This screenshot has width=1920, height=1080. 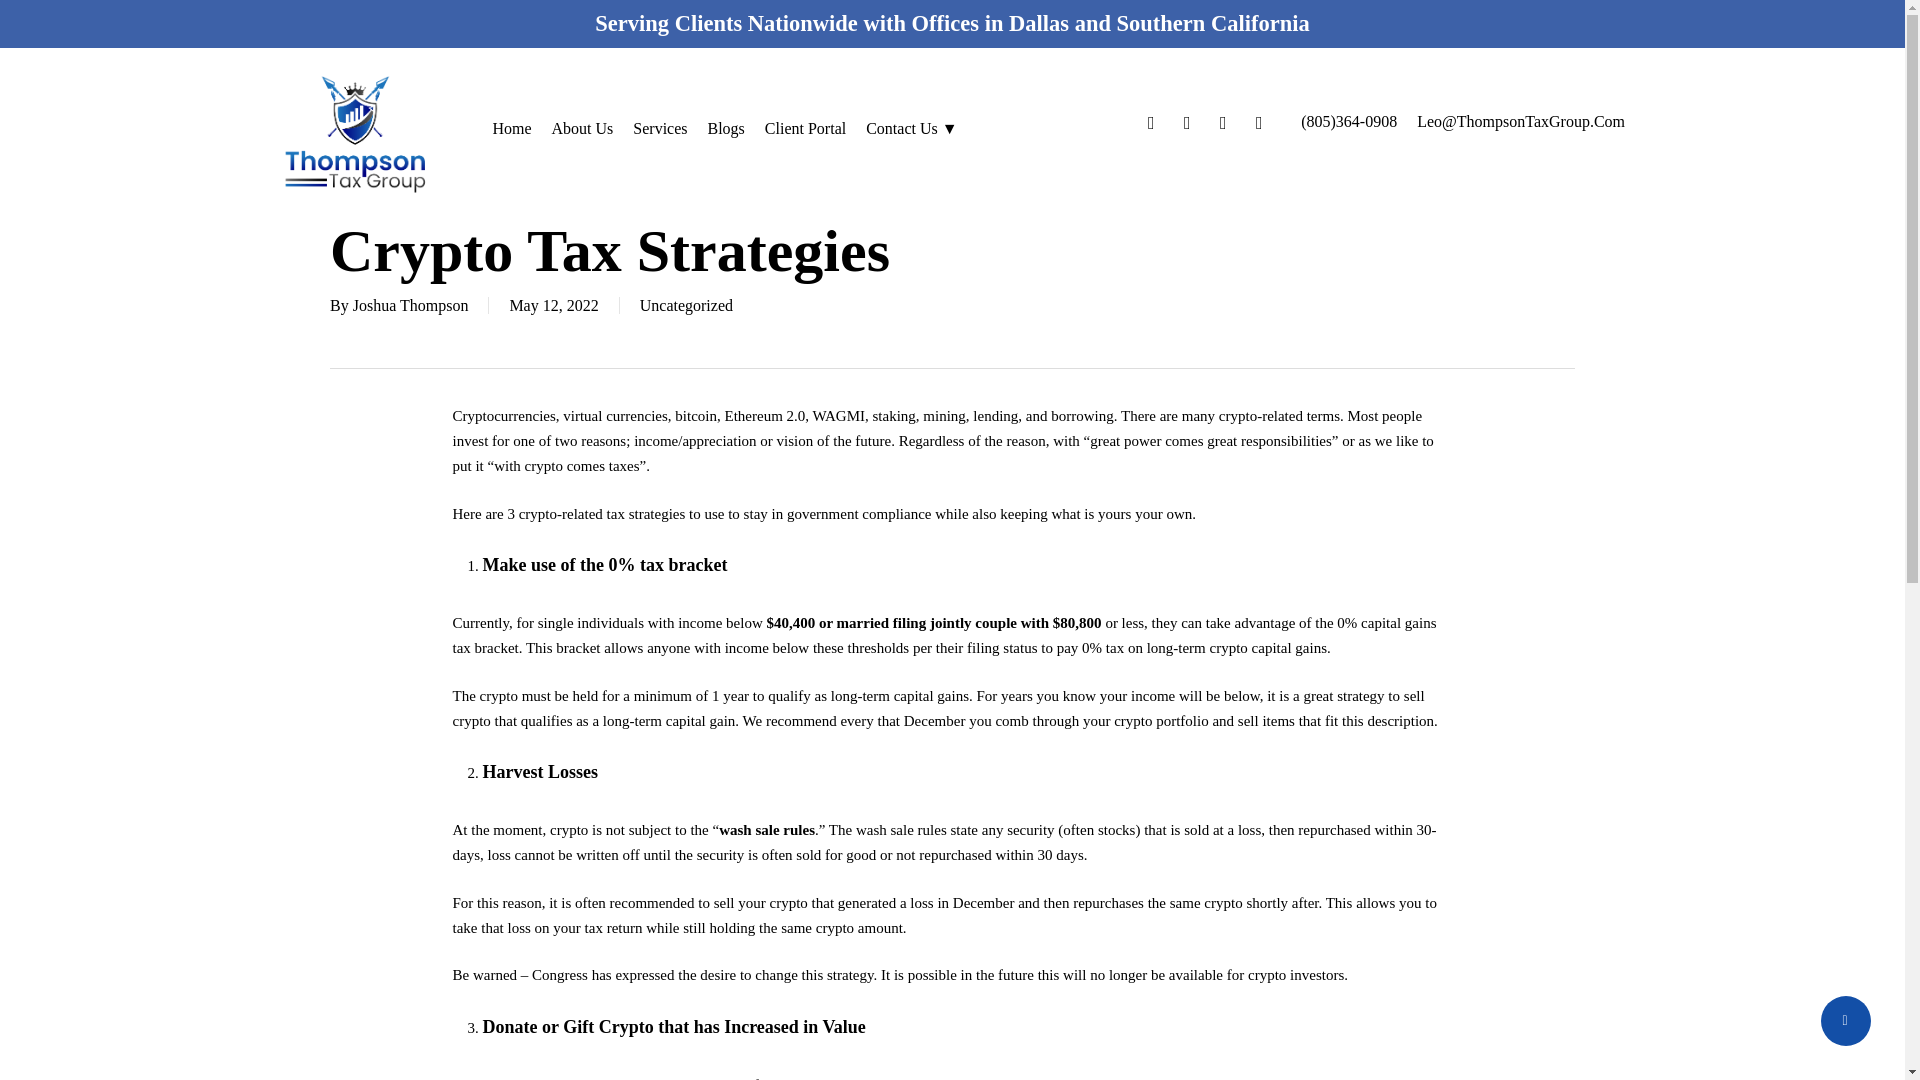 What do you see at coordinates (660, 128) in the screenshot?
I see `Services` at bounding box center [660, 128].